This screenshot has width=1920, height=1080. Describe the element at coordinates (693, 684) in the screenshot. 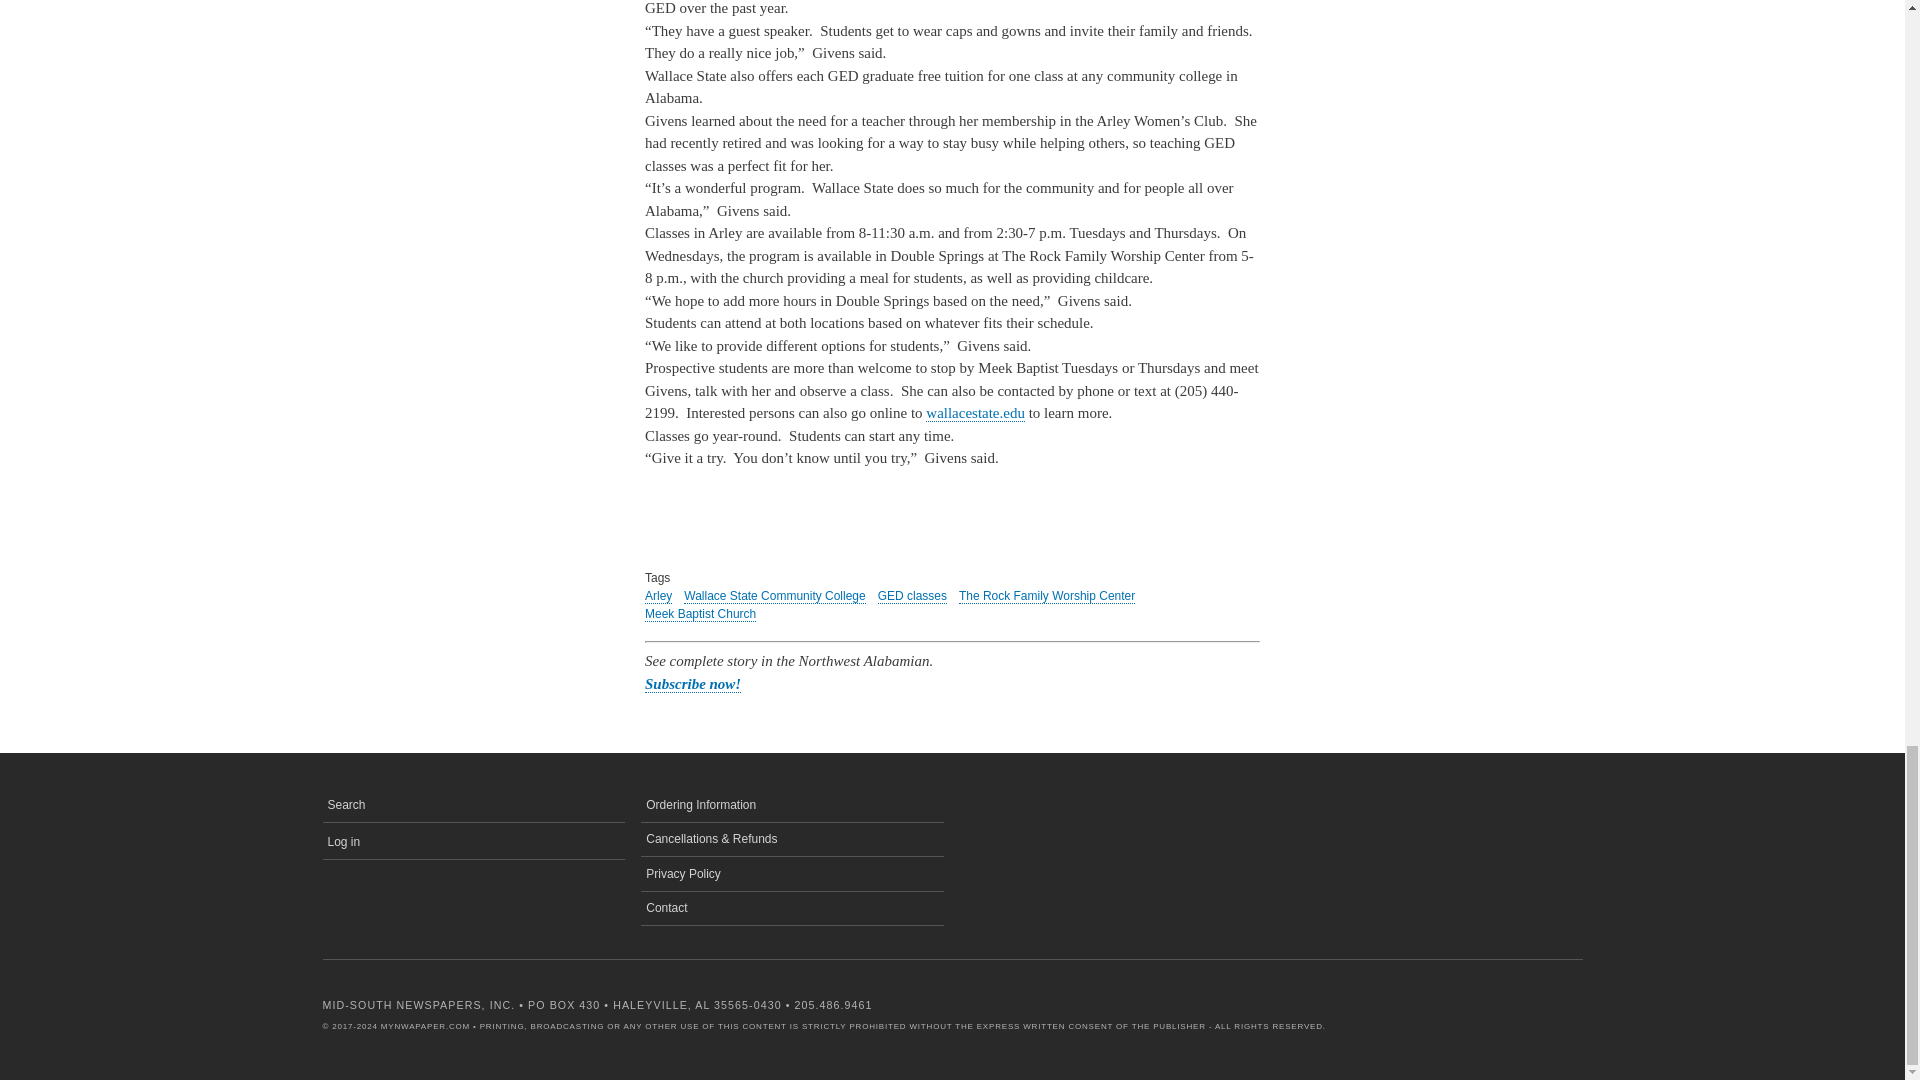

I see `Subscribe now!` at that location.